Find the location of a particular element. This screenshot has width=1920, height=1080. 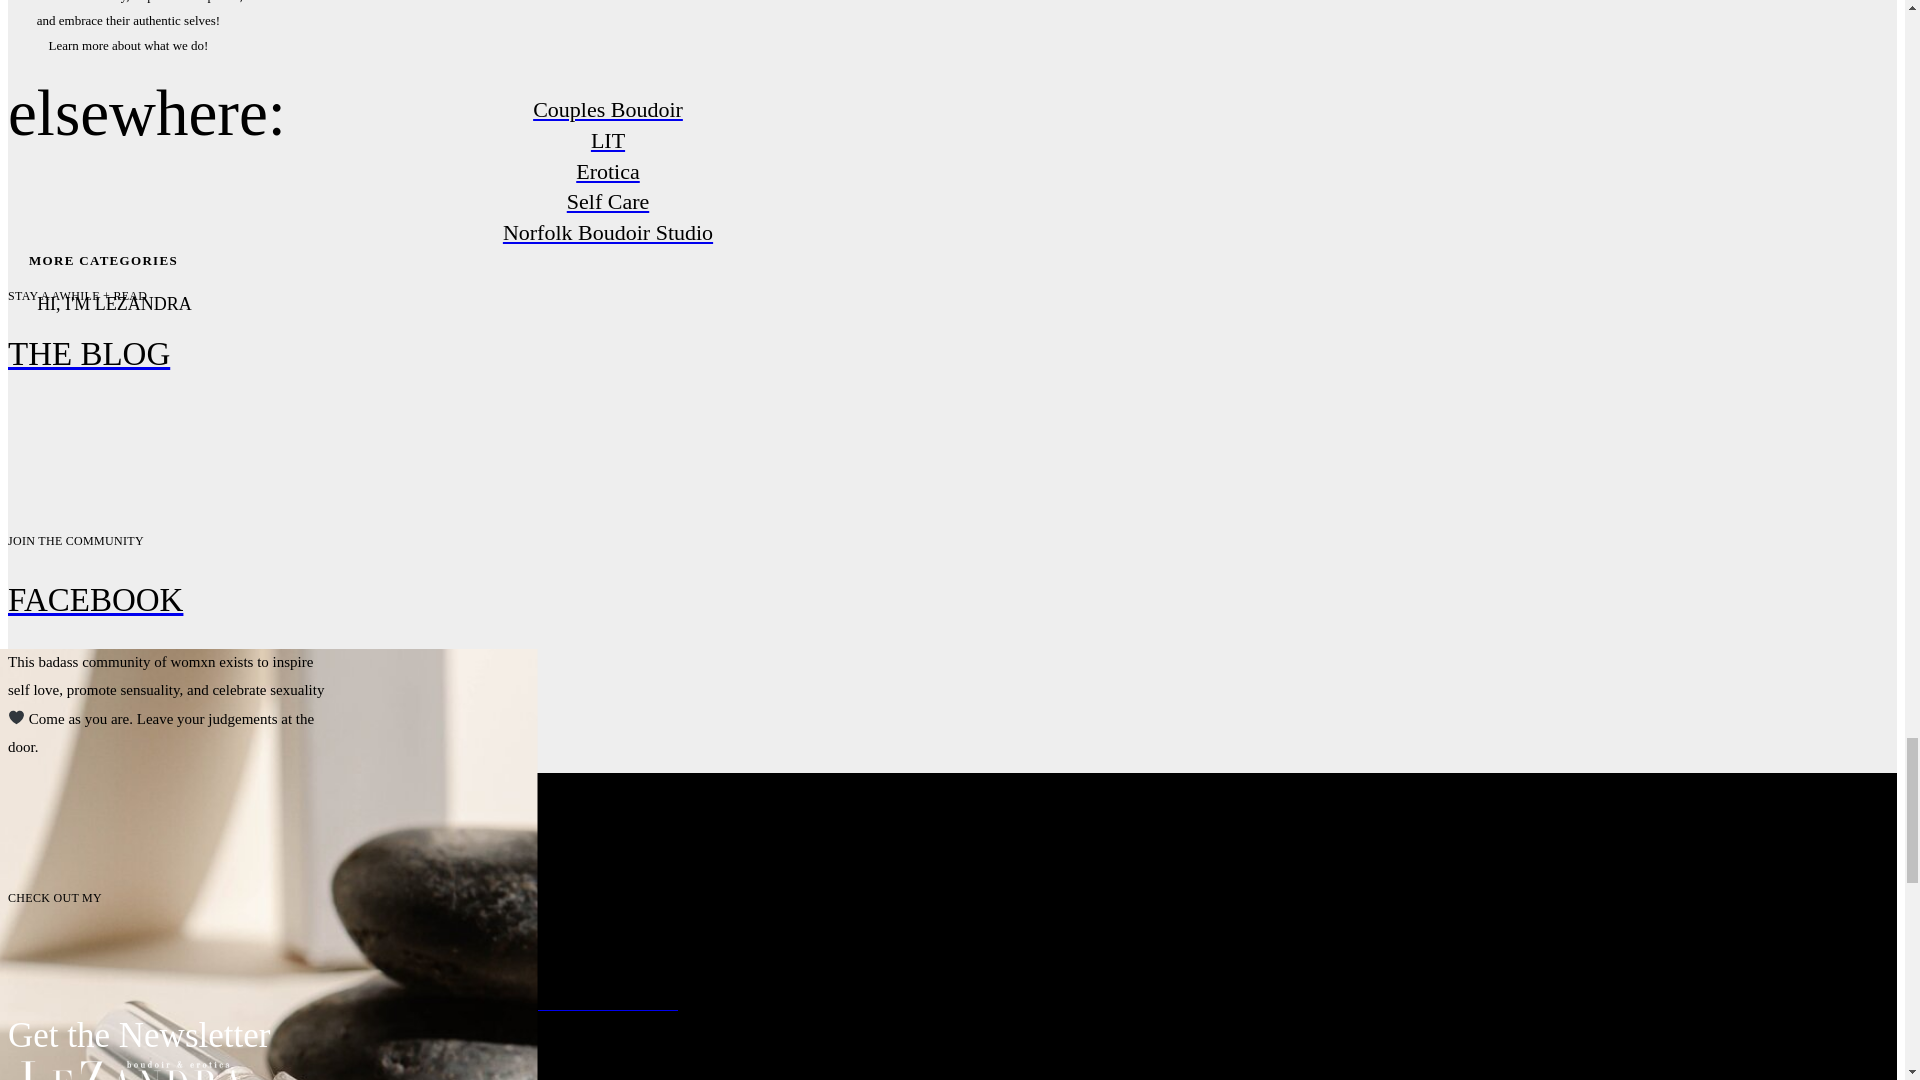

LIT is located at coordinates (607, 141).